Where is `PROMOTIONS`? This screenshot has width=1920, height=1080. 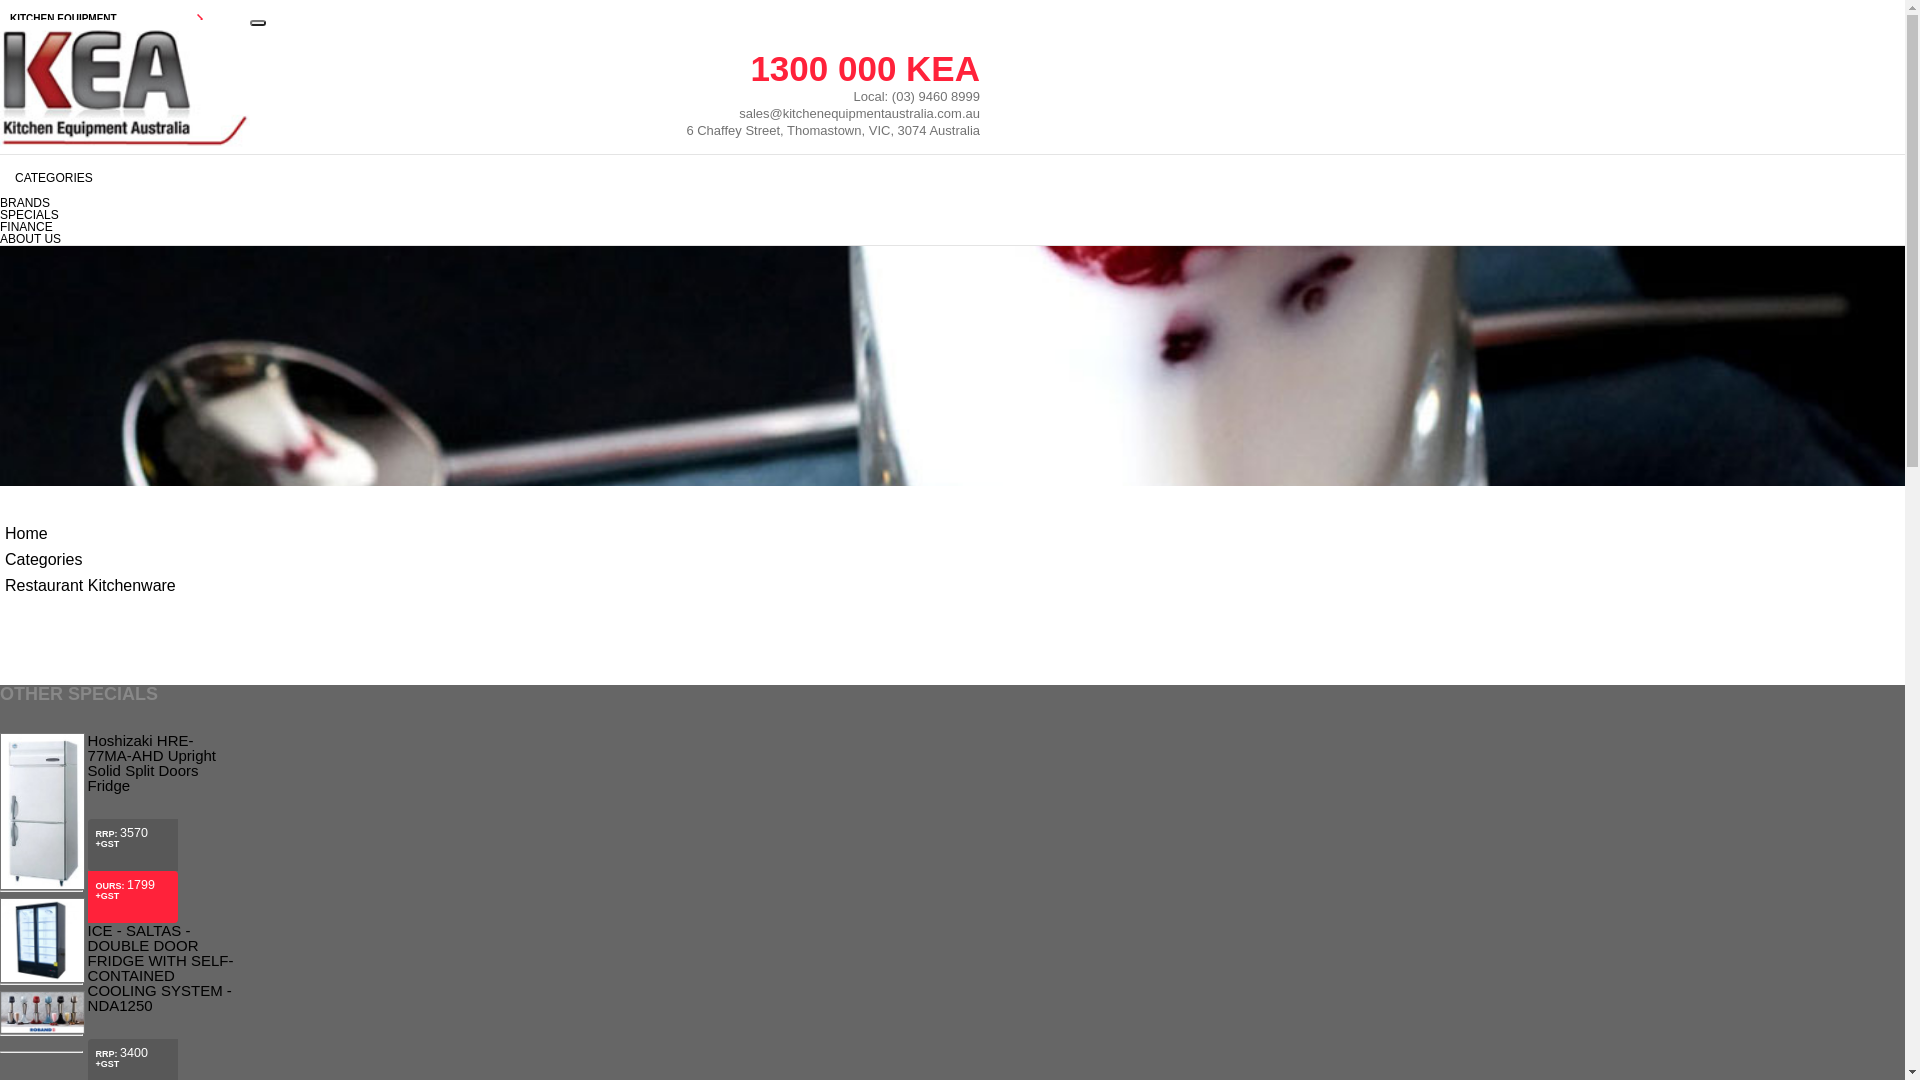
PROMOTIONS is located at coordinates (110, 723).